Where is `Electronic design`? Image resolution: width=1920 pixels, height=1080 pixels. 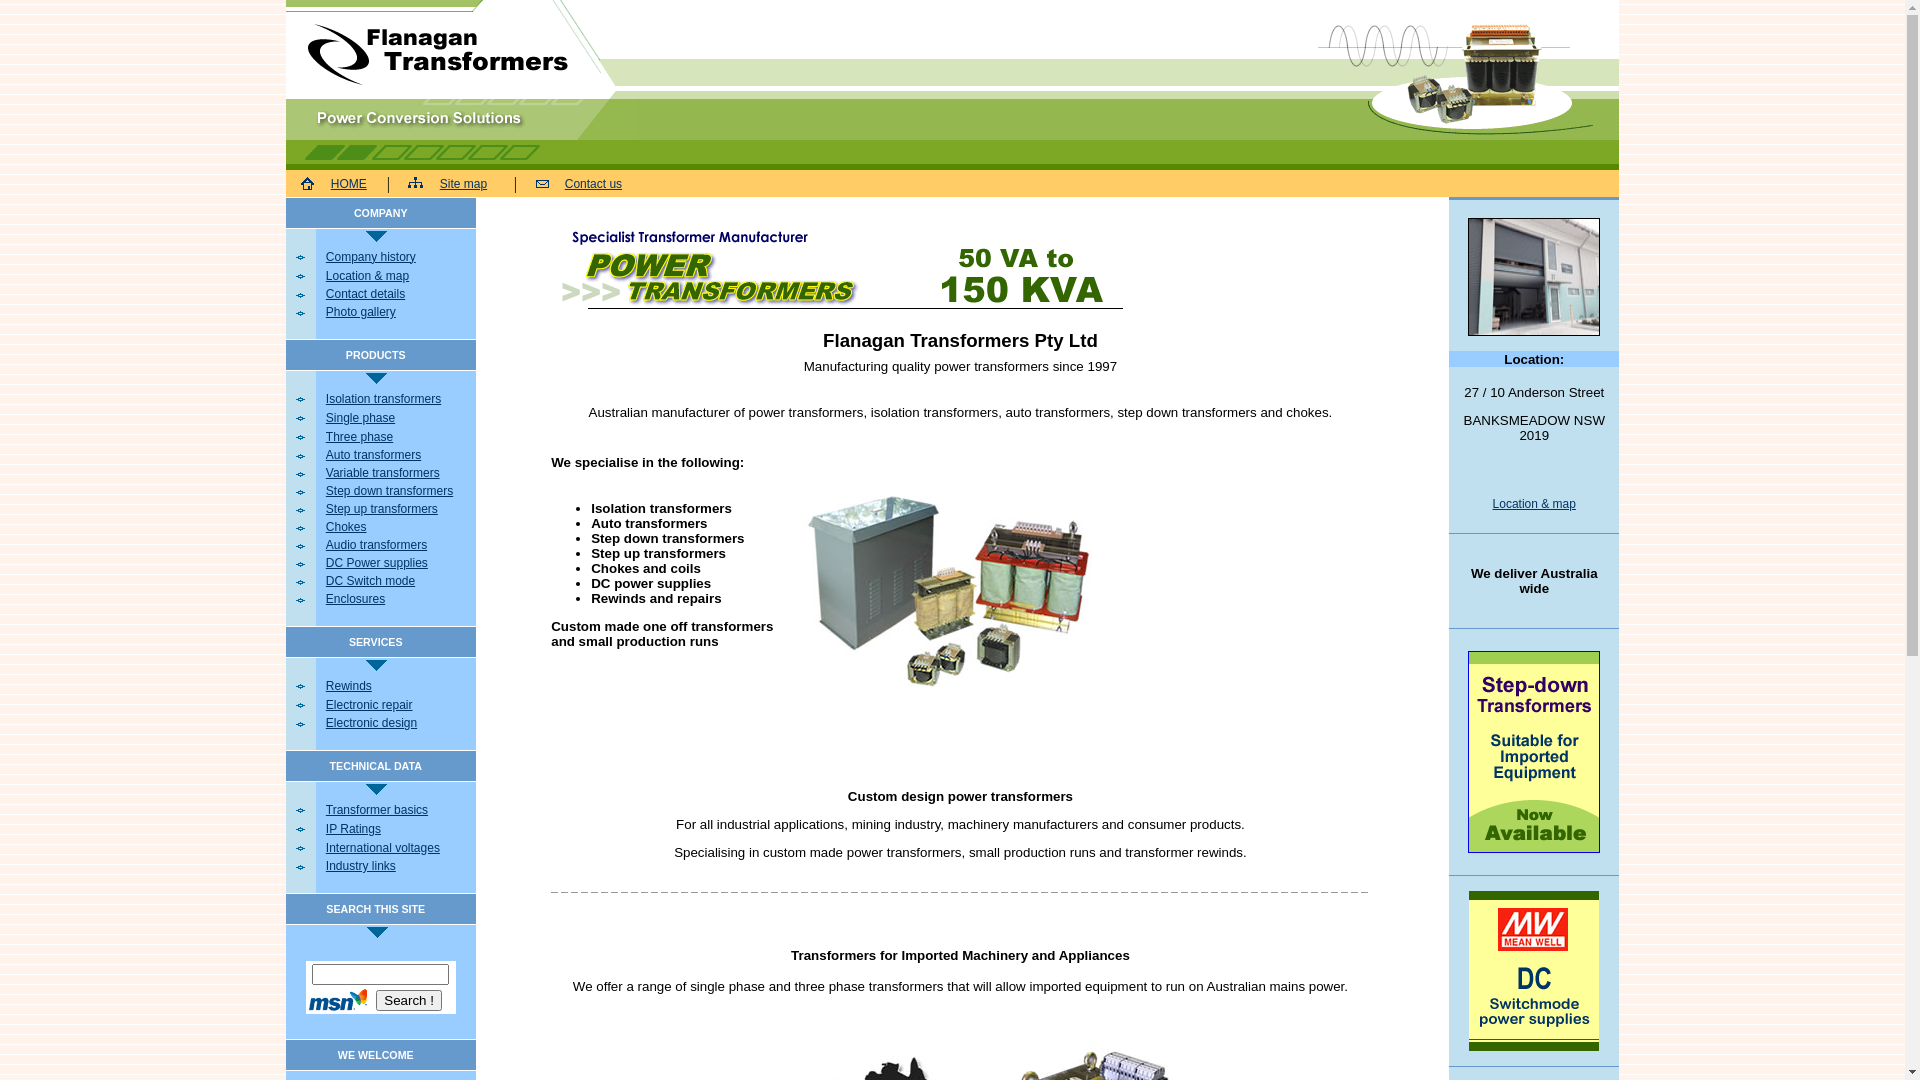 Electronic design is located at coordinates (398, 723).